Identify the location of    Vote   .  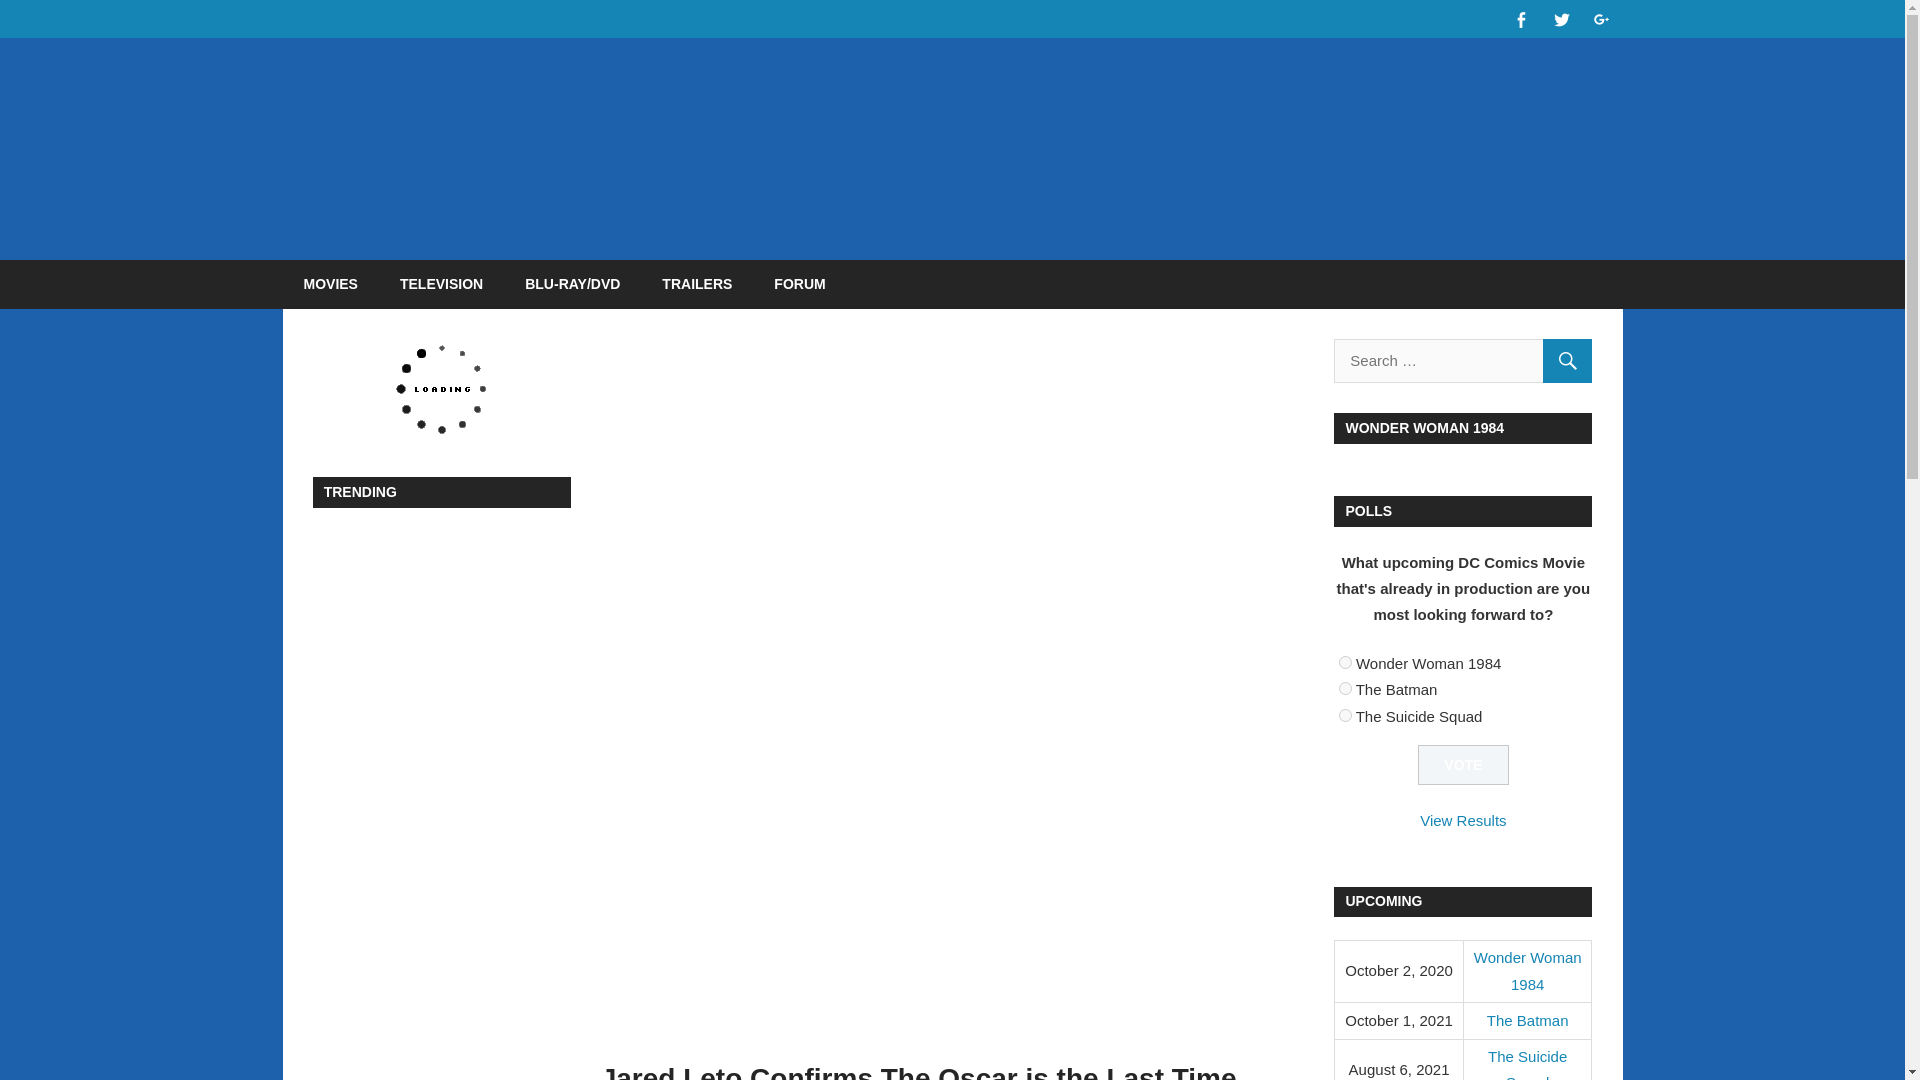
(1464, 766).